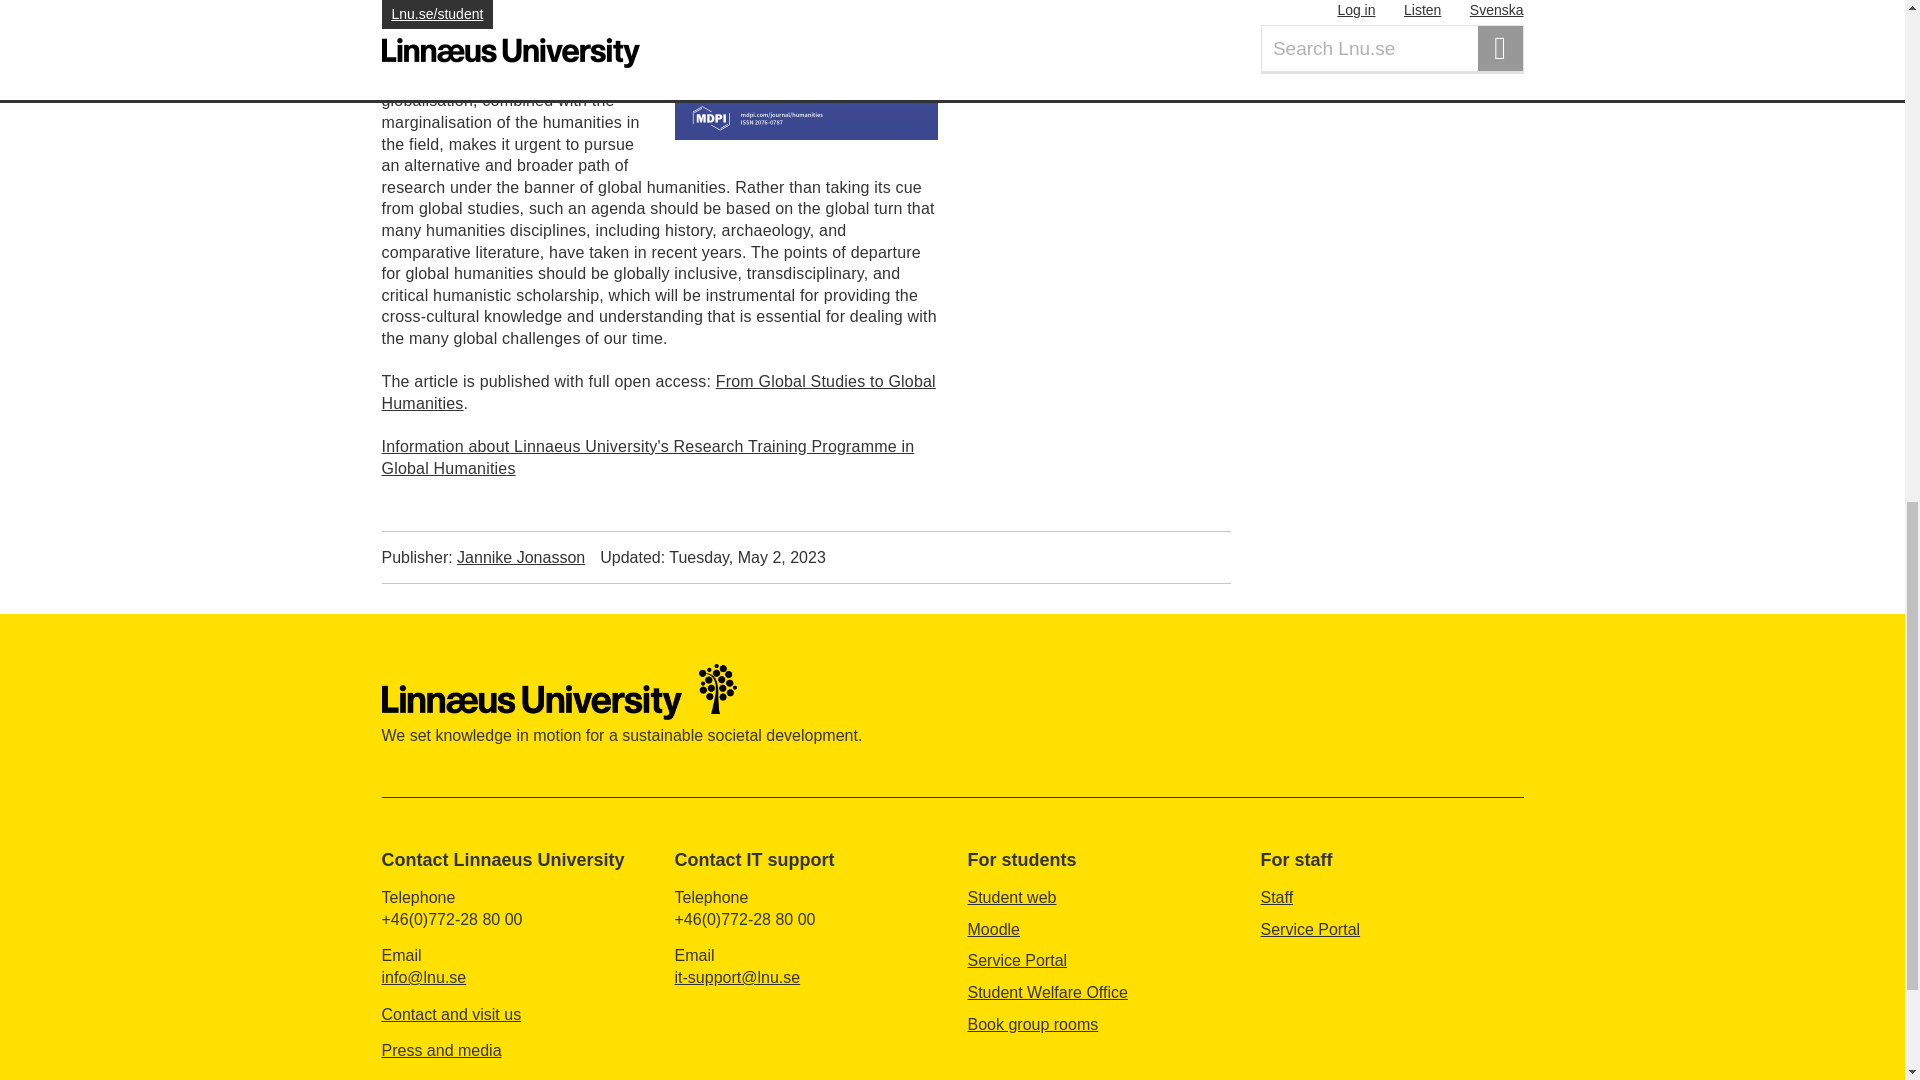 This screenshot has height=1080, width=1920. I want to click on Jannike Jonasson, so click(520, 556).